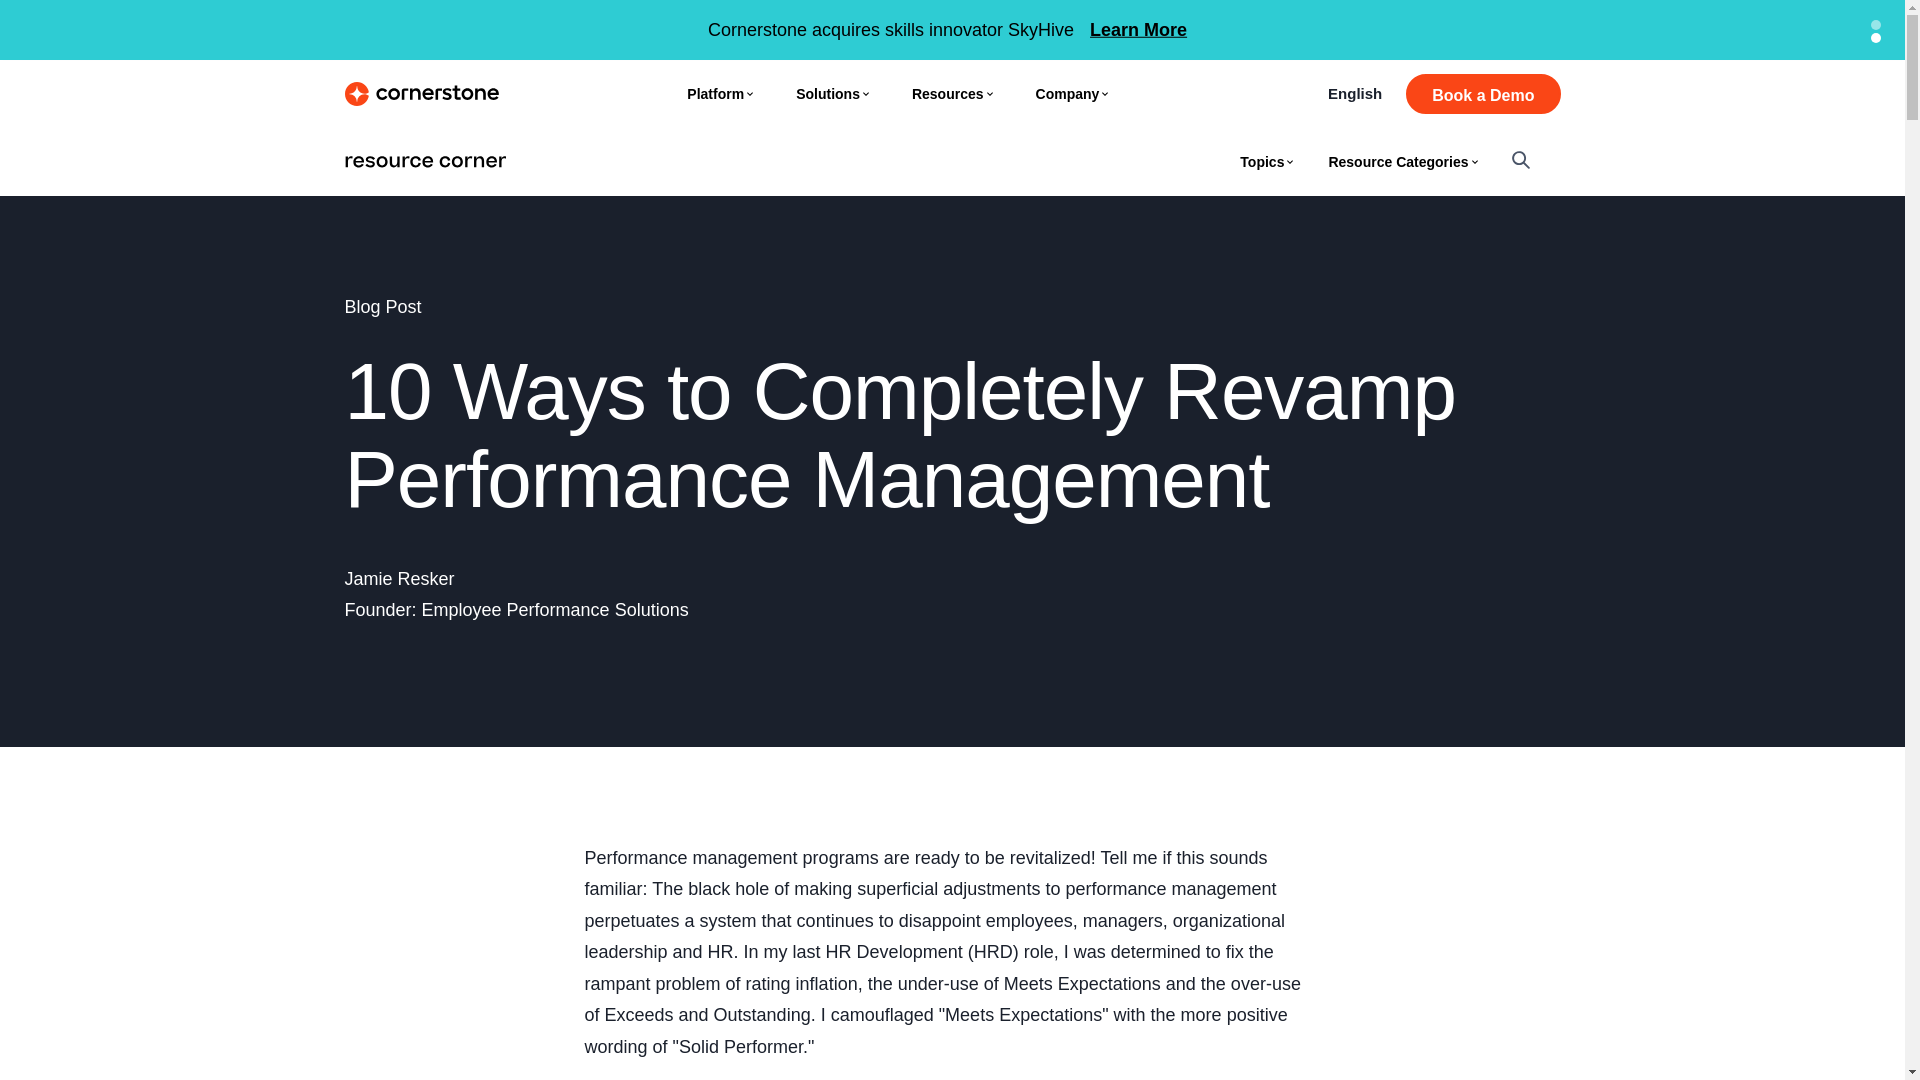 Image resolution: width=1920 pixels, height=1080 pixels. What do you see at coordinates (1138, 30) in the screenshot?
I see `Learn More` at bounding box center [1138, 30].